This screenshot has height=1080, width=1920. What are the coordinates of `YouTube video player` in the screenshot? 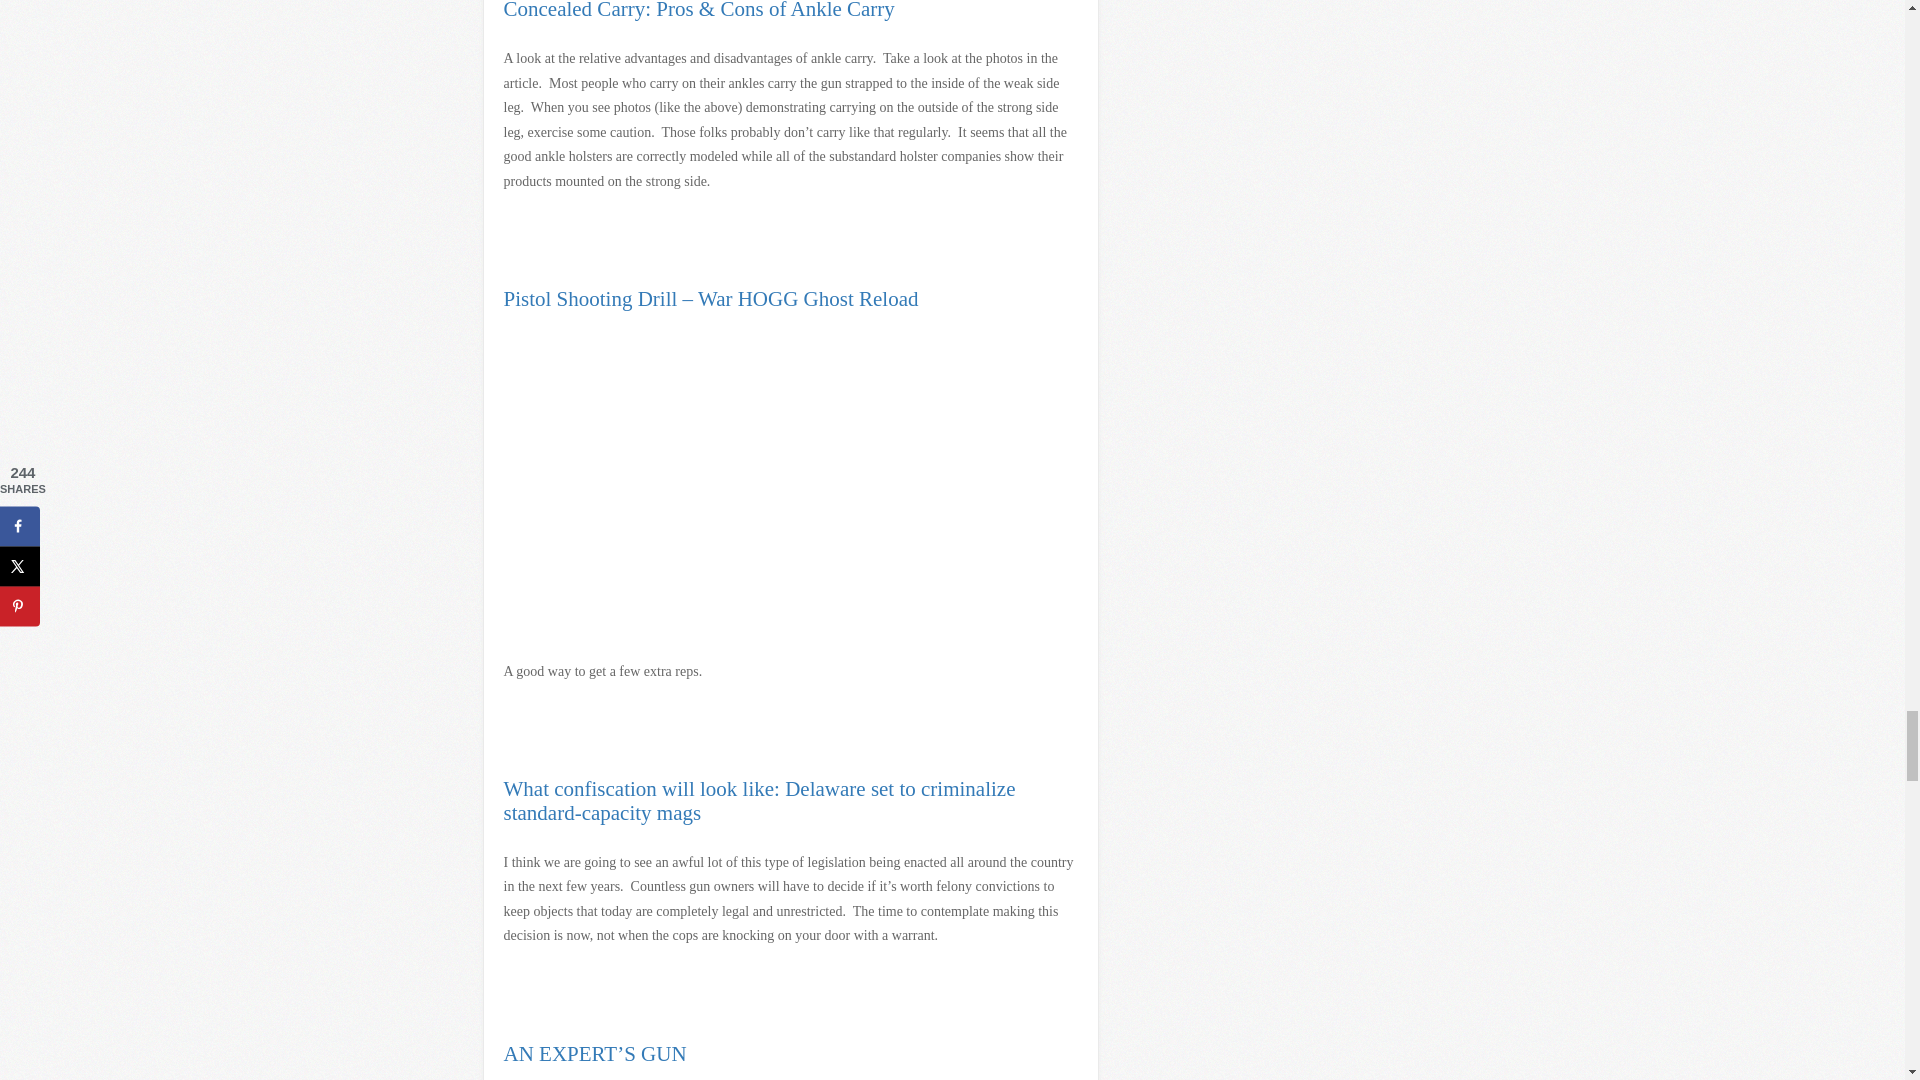 It's located at (783, 478).